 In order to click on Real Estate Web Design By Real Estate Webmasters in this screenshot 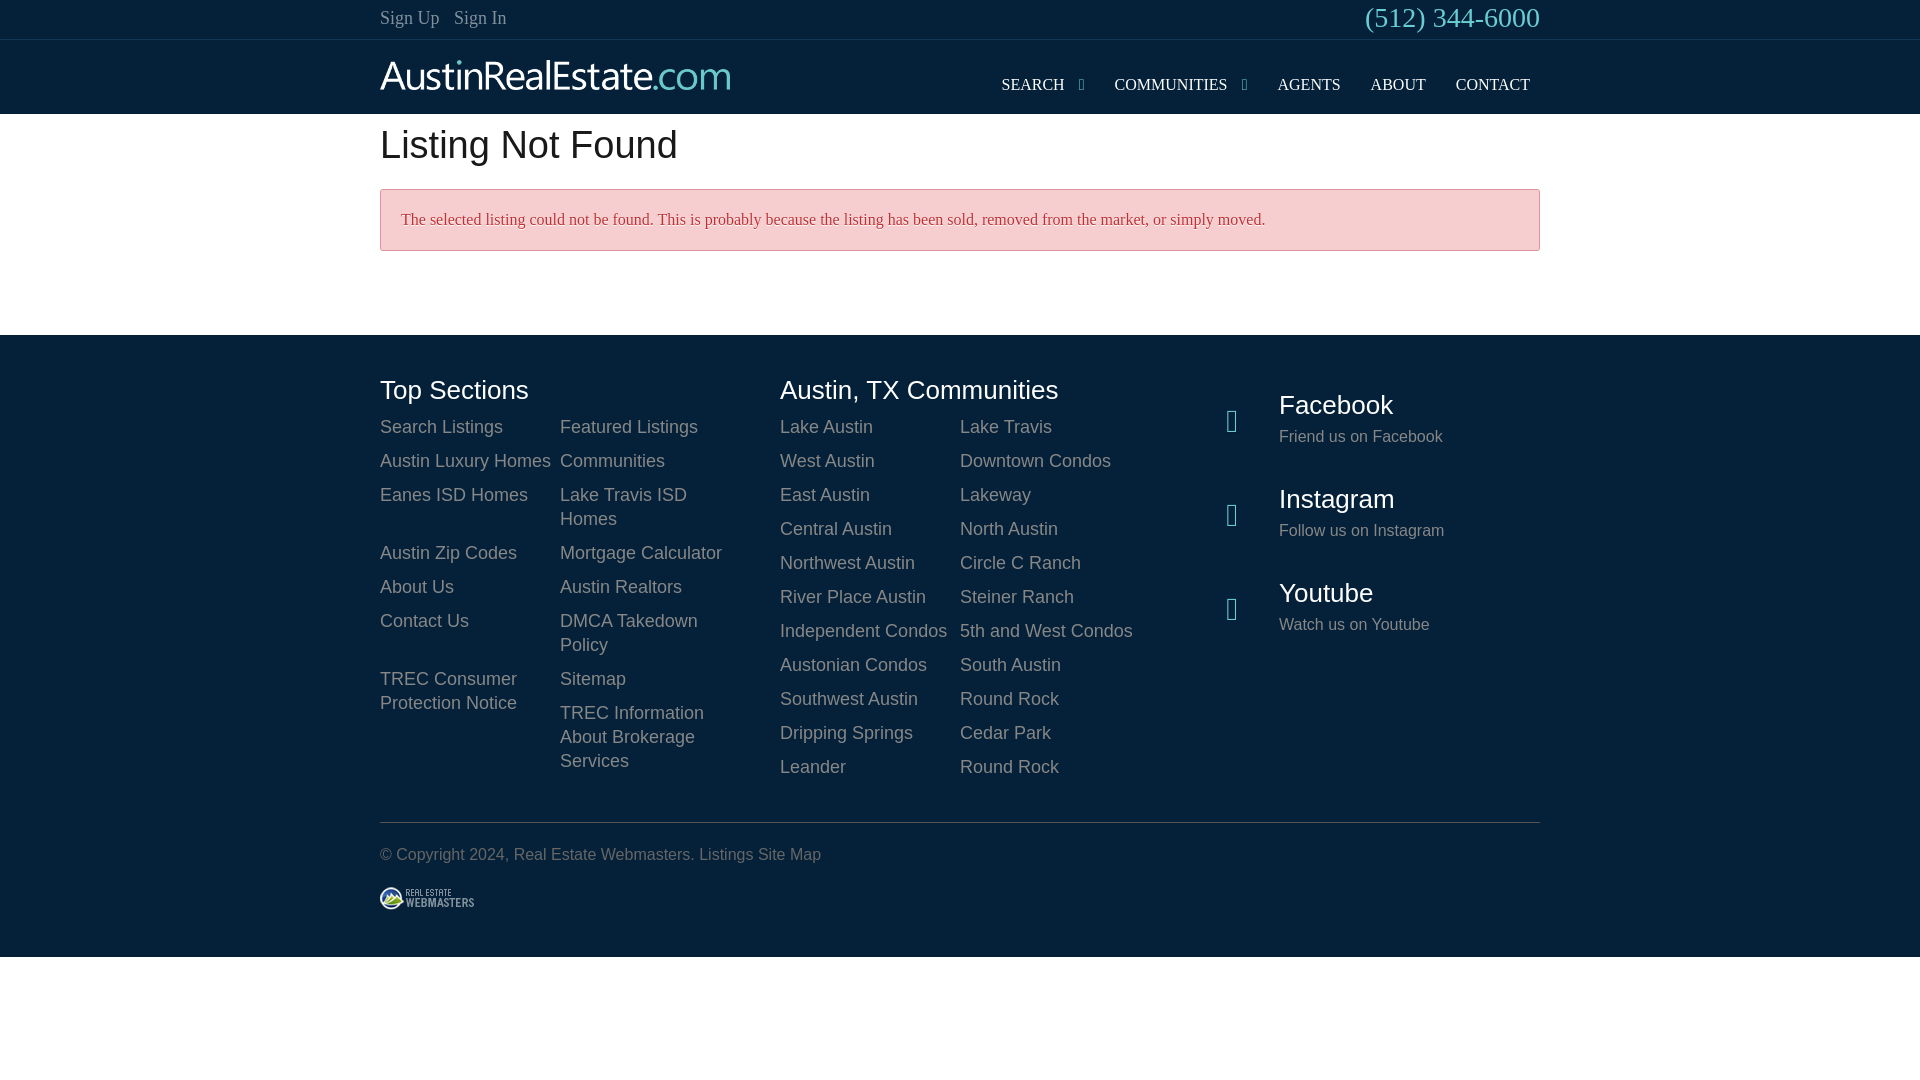, I will do `click(427, 901)`.